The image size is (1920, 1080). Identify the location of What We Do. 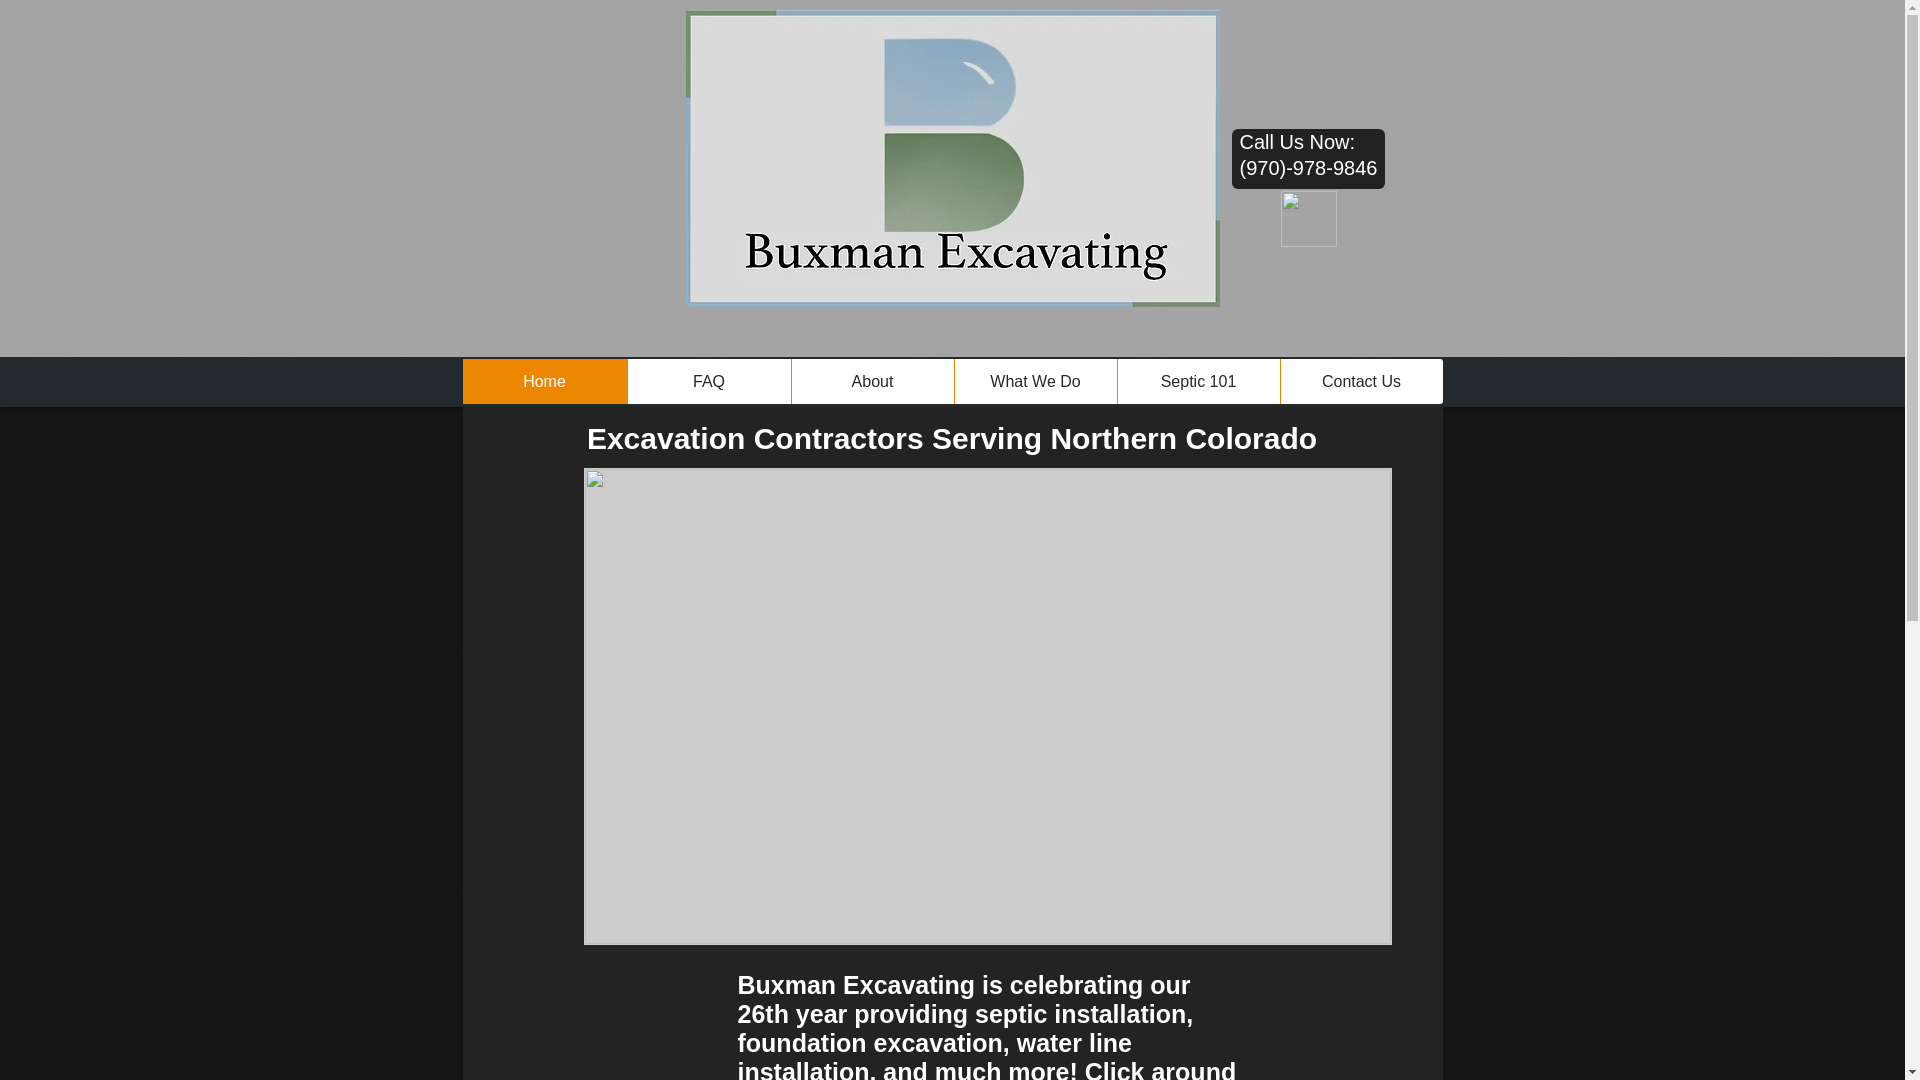
(1036, 380).